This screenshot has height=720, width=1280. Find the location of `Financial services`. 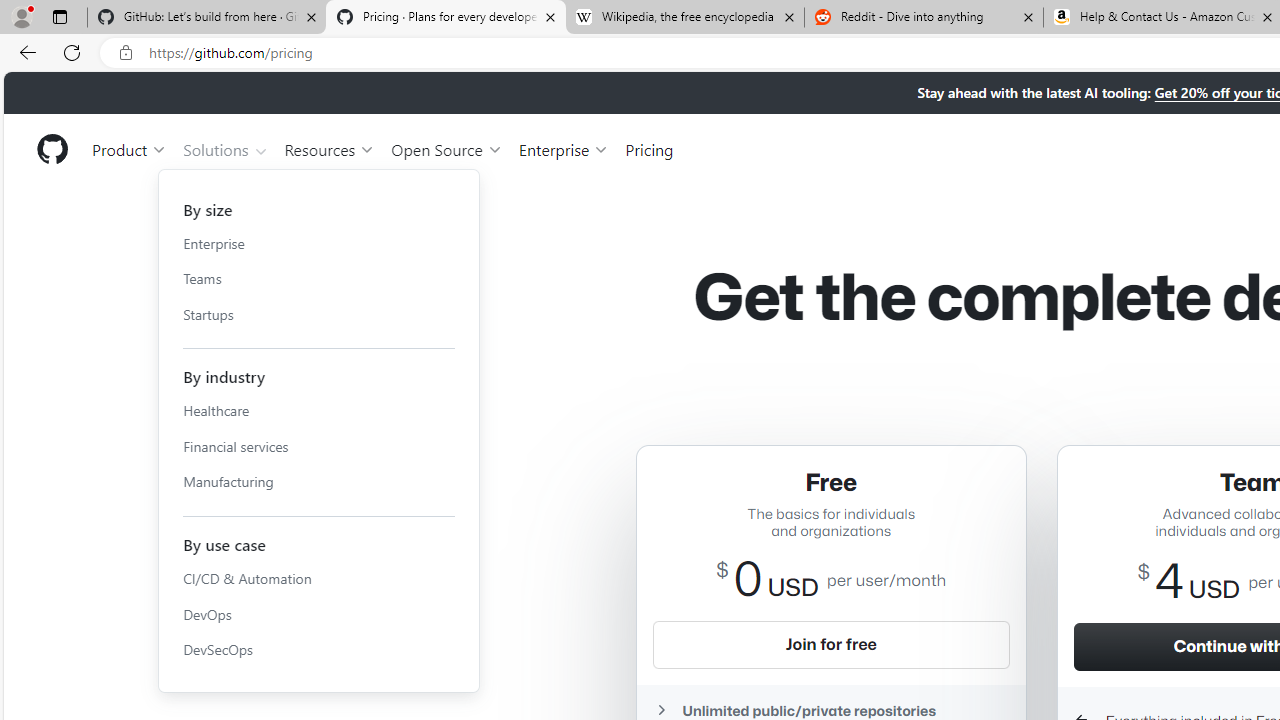

Financial services is located at coordinates (319, 446).